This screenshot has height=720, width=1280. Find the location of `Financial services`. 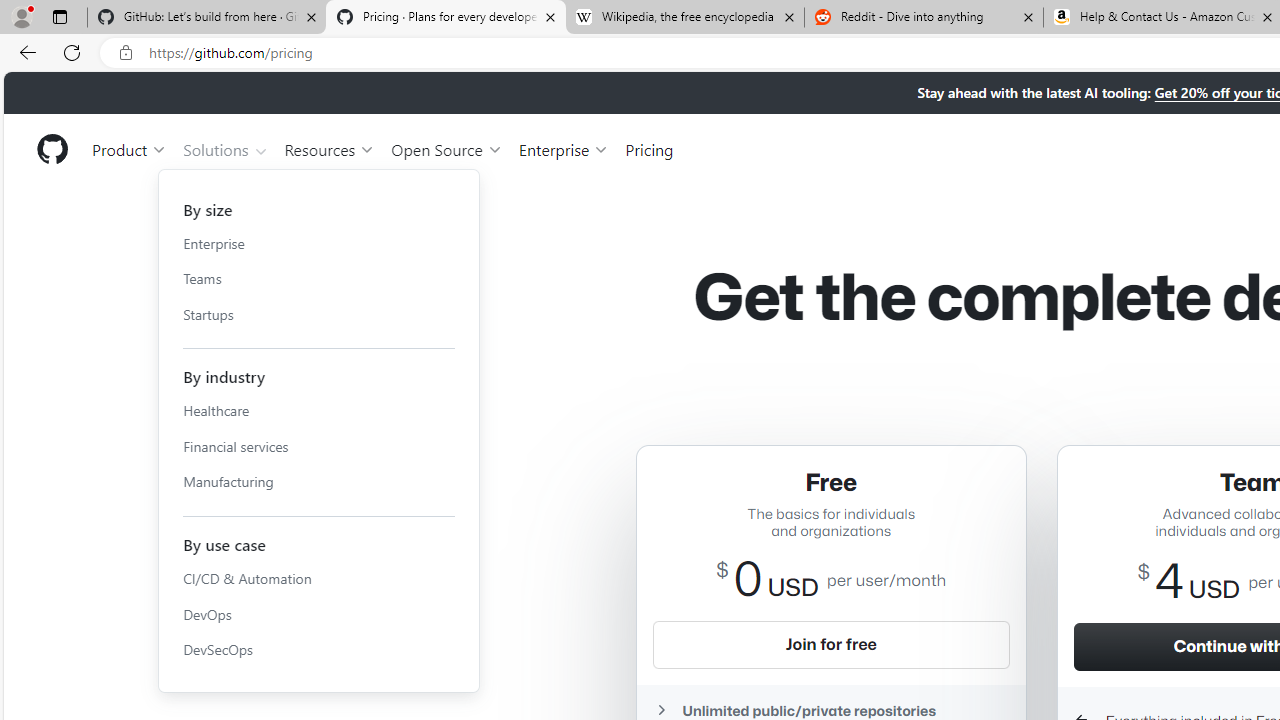

Financial services is located at coordinates (319, 446).